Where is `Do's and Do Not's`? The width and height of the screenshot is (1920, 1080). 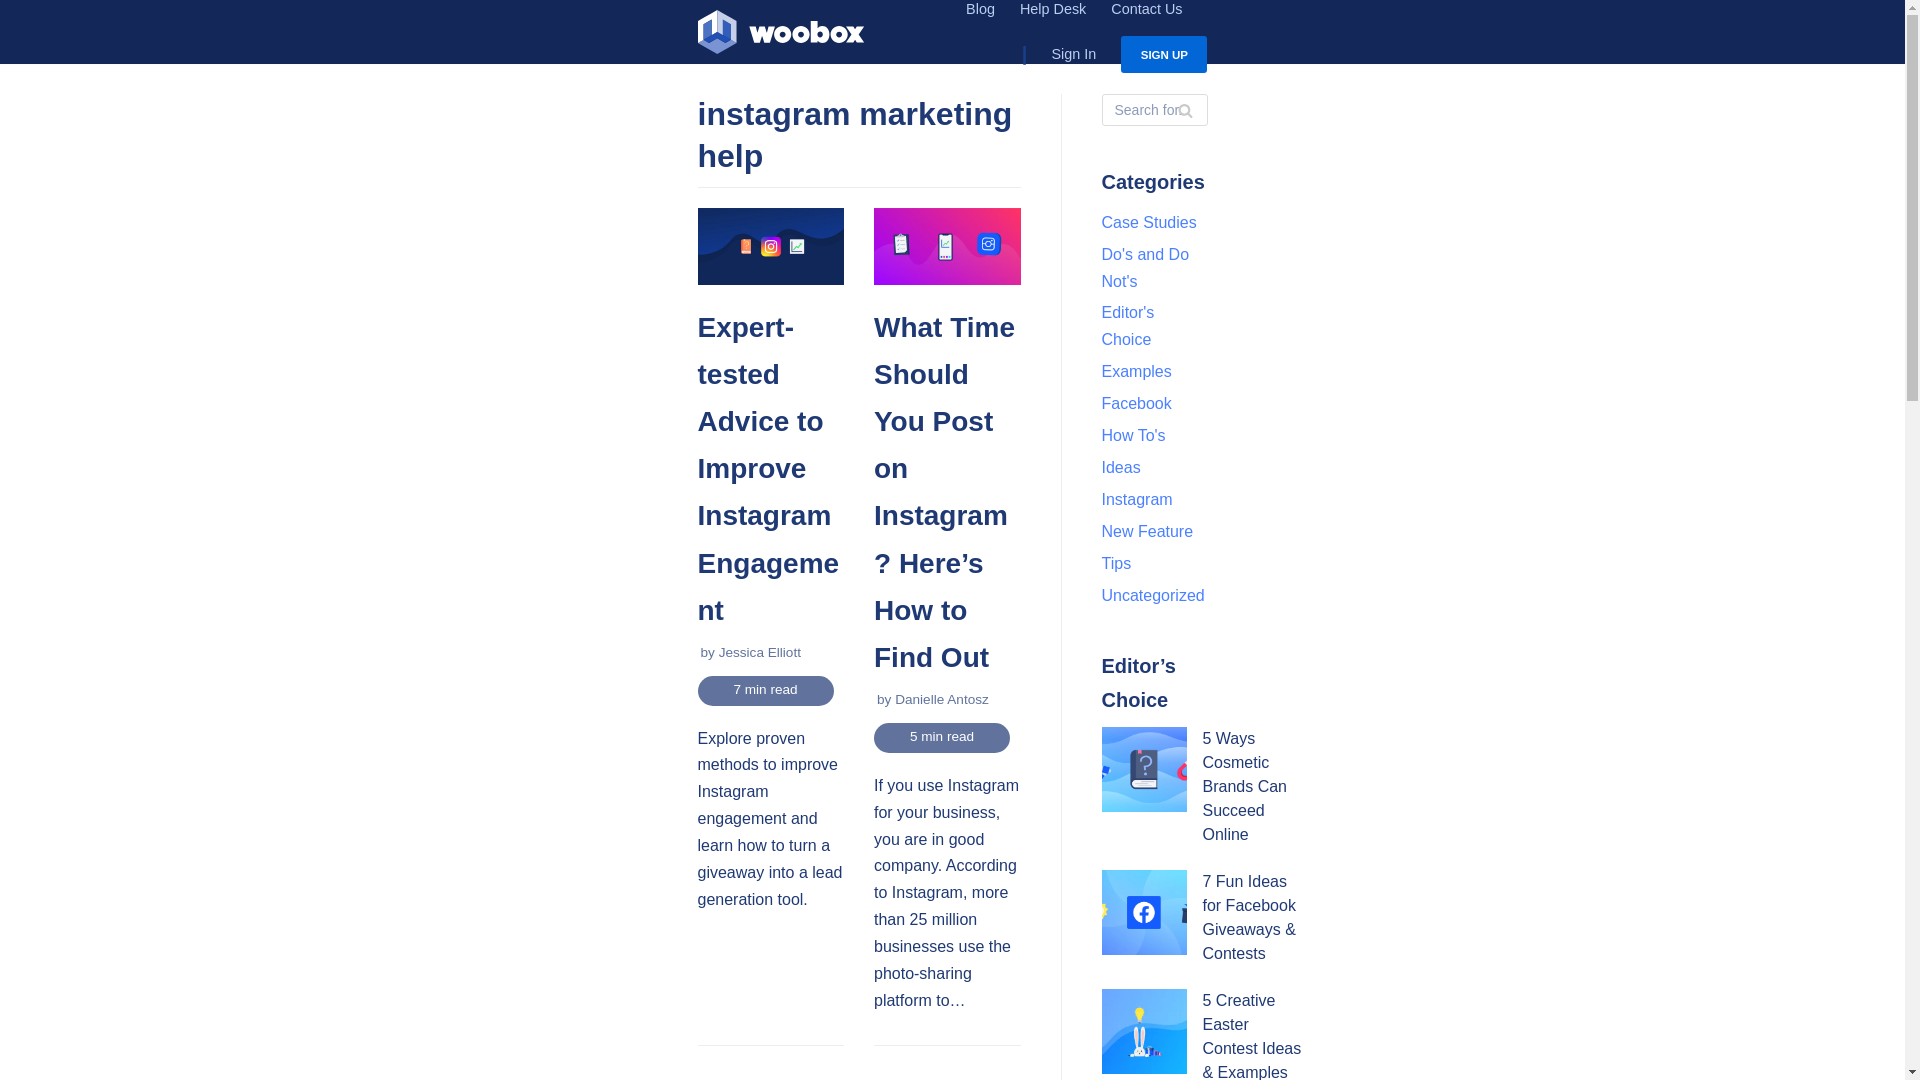
Do's and Do Not's is located at coordinates (1146, 268).